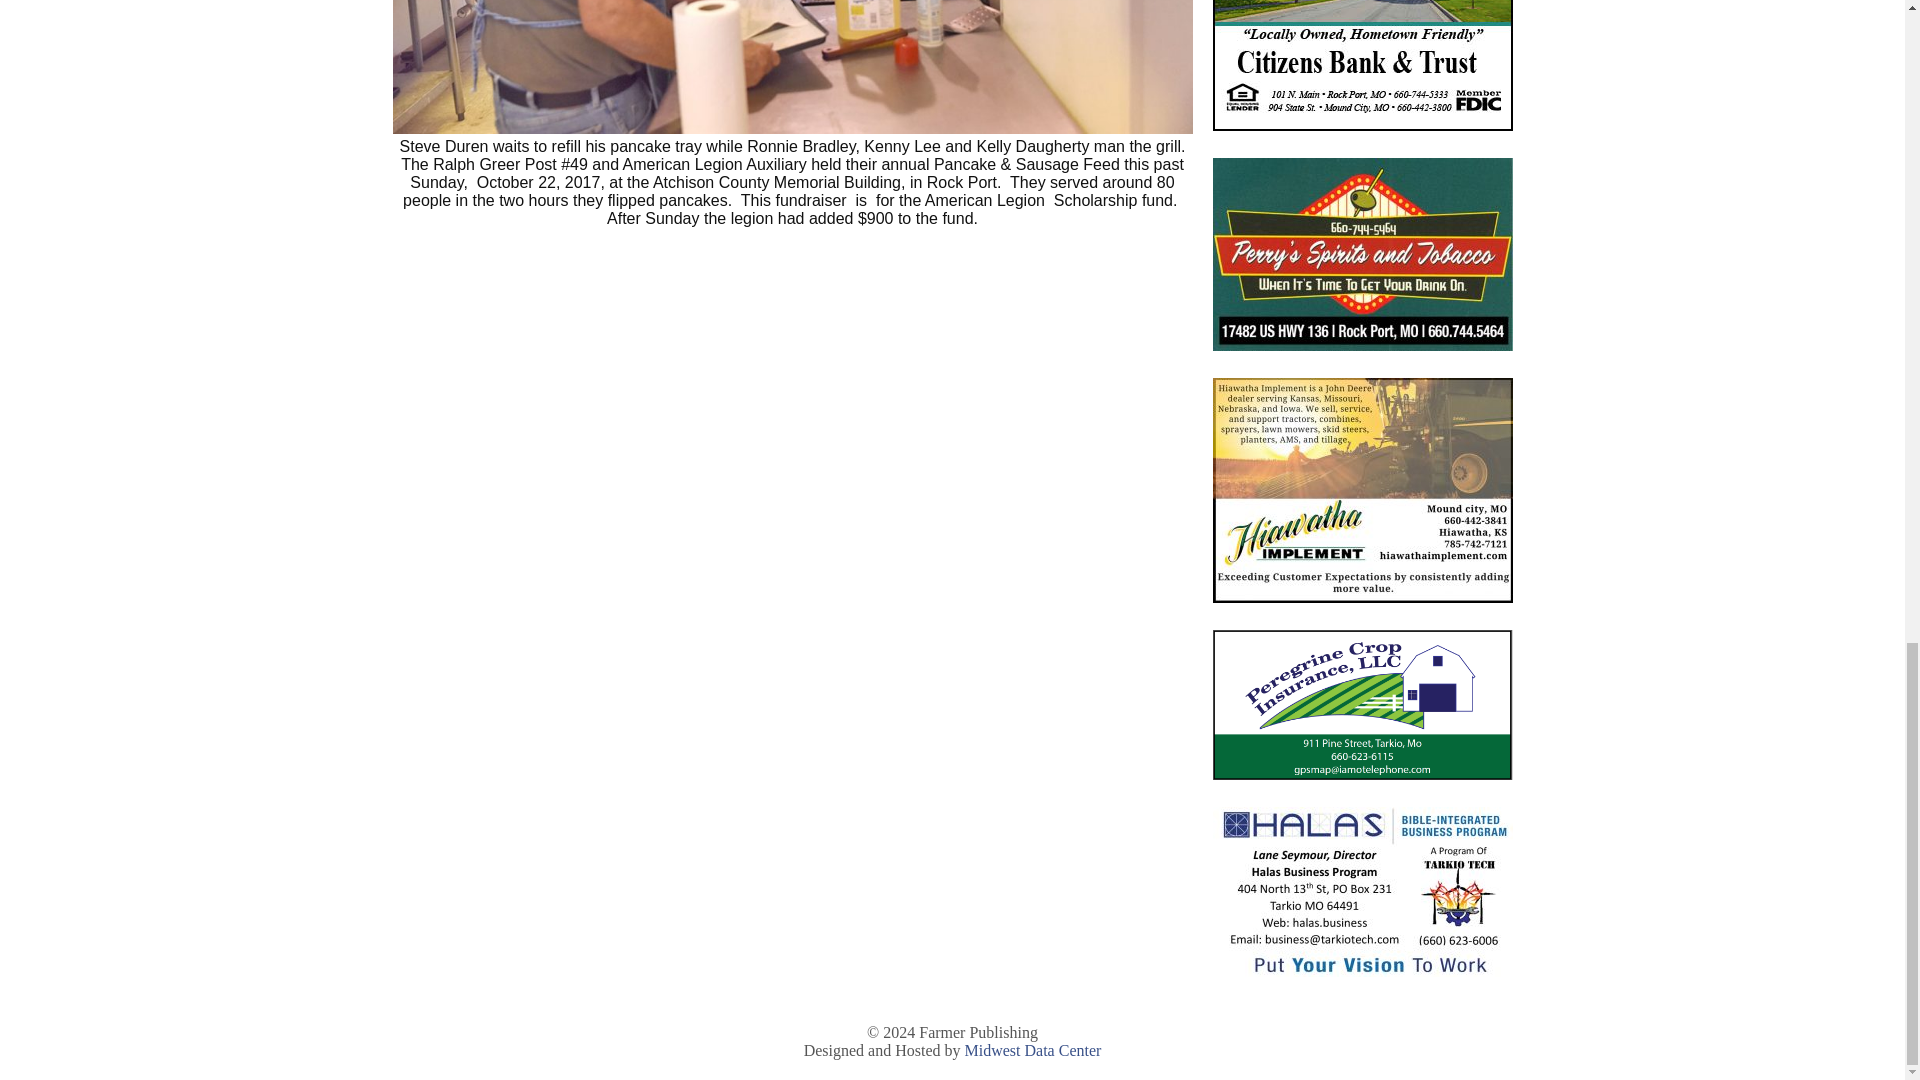 The image size is (1920, 1080). Describe the element at coordinates (1032, 1050) in the screenshot. I see `Midwest Data Center` at that location.